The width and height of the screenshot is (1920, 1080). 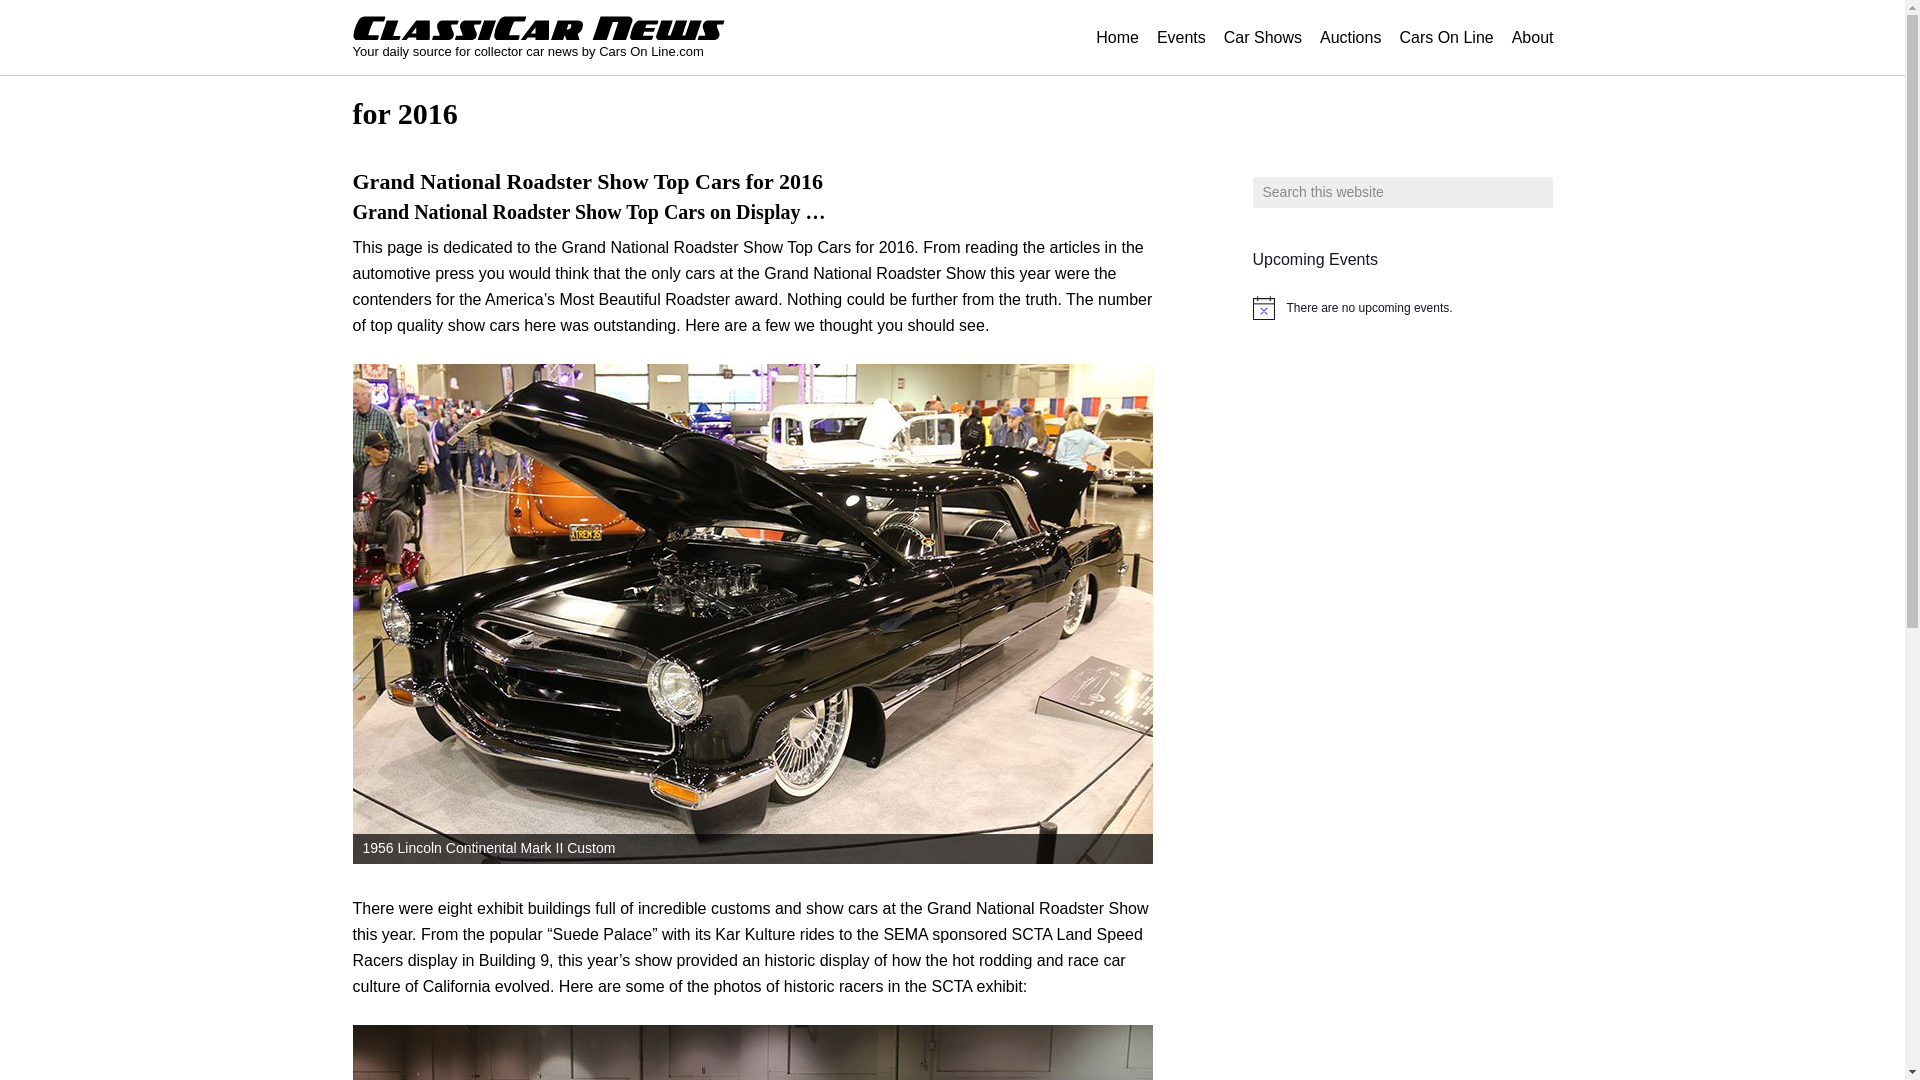 I want to click on Events, so click(x=1182, y=38).